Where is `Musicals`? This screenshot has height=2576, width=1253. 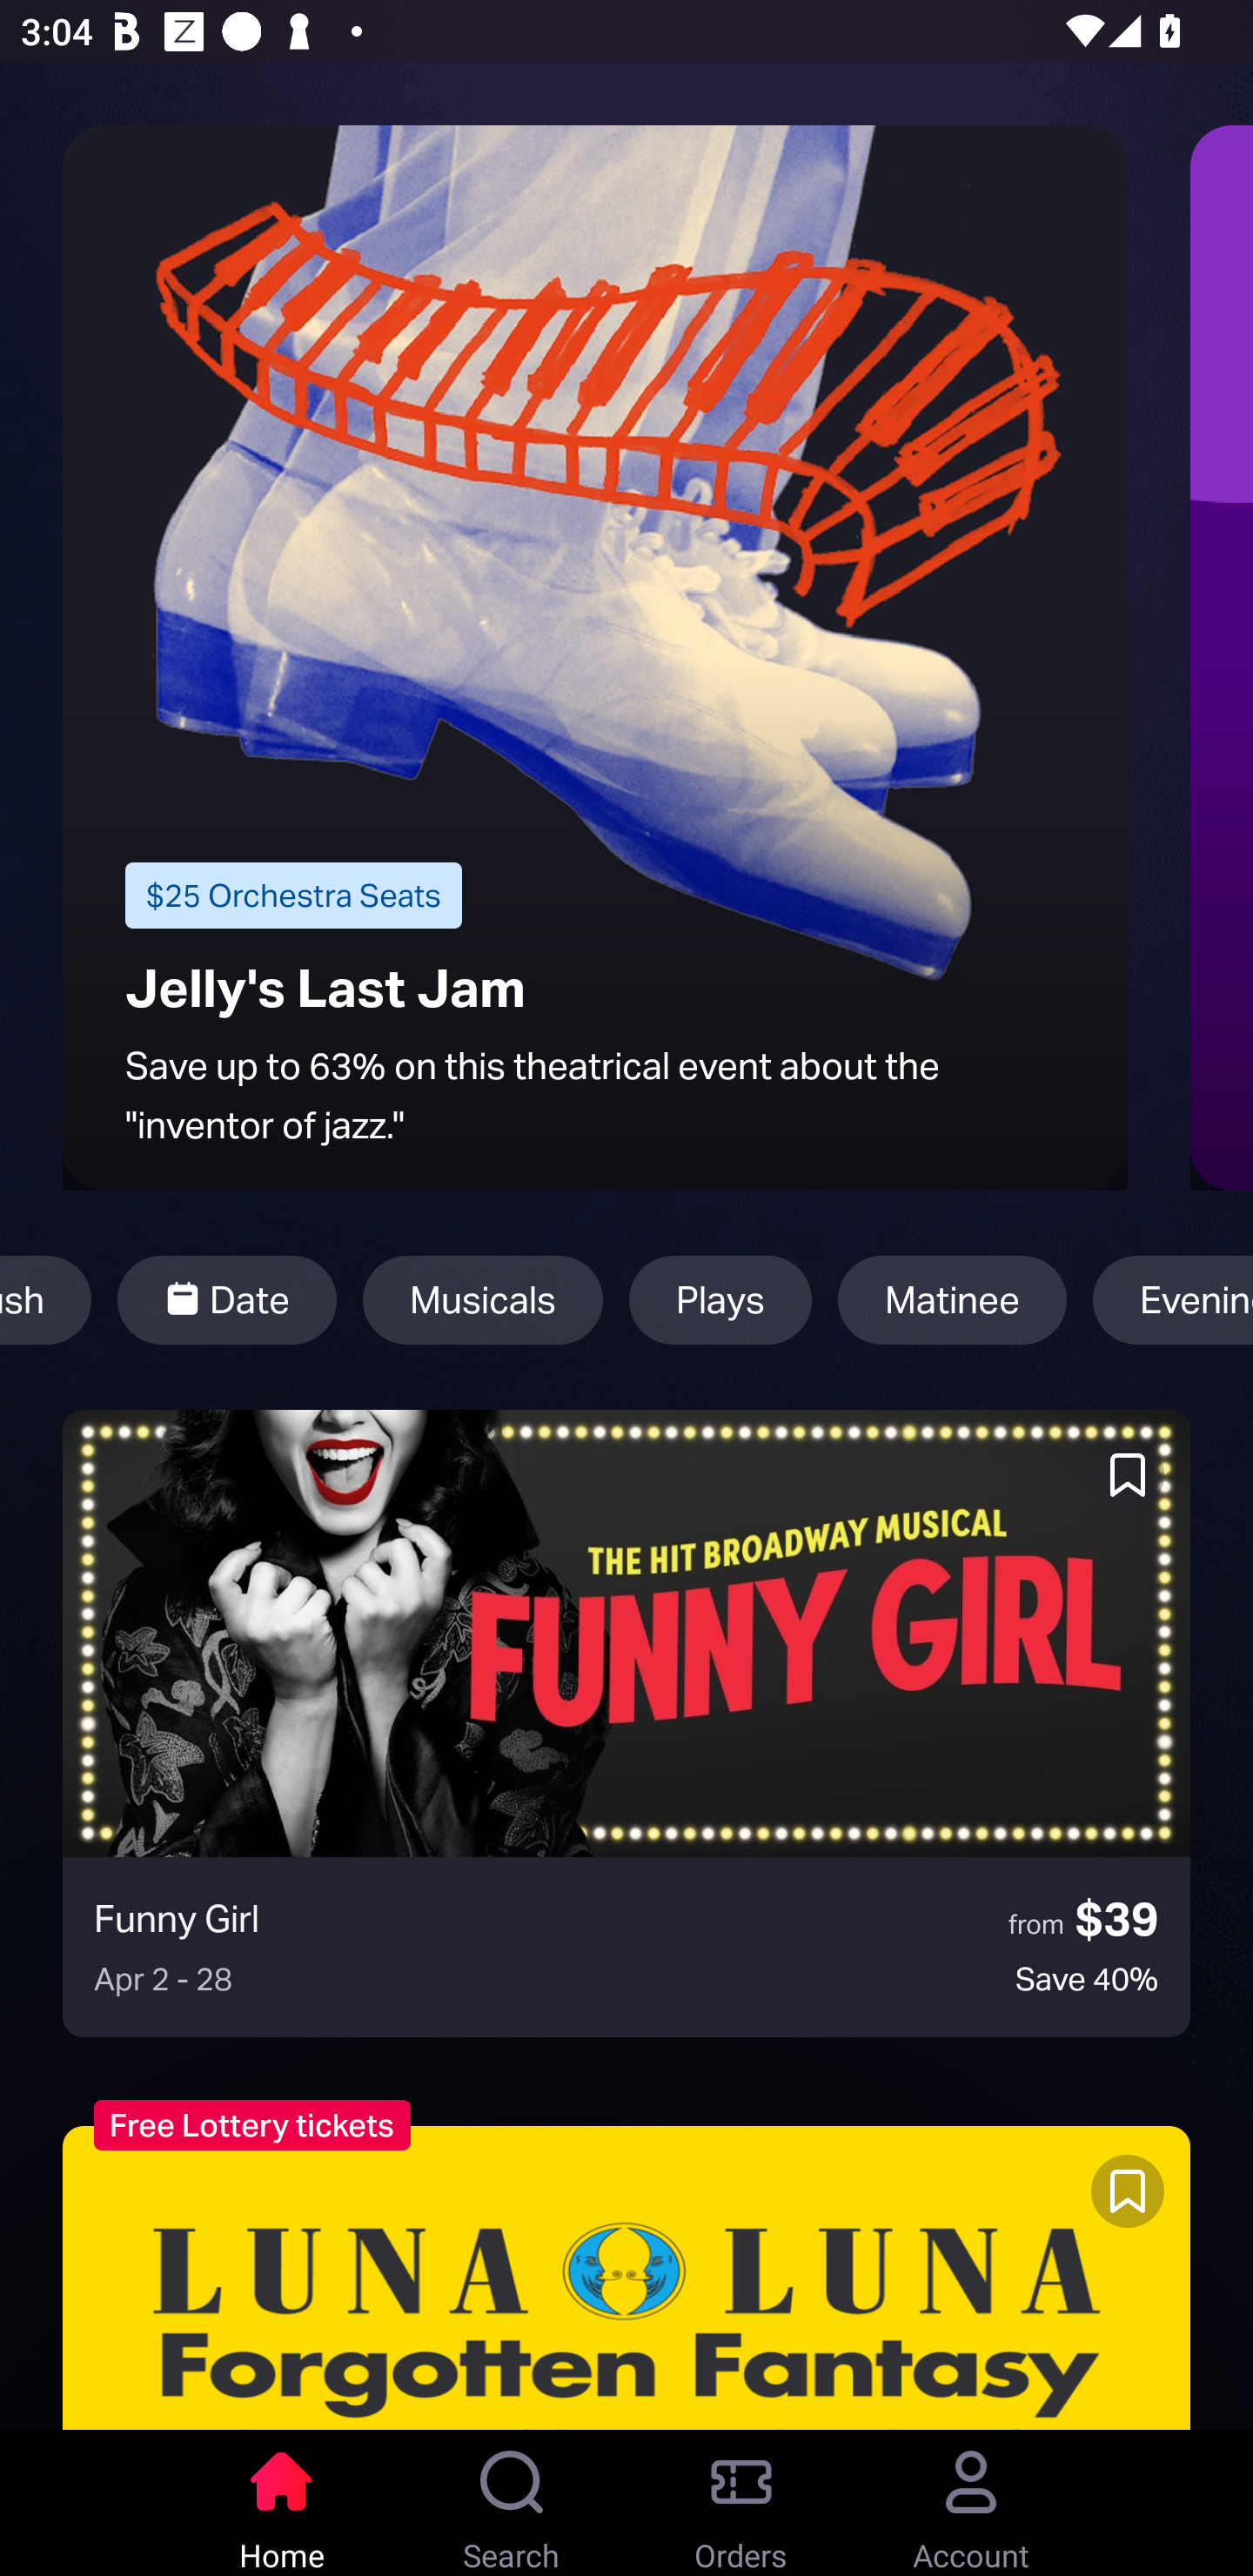
Musicals is located at coordinates (482, 1300).